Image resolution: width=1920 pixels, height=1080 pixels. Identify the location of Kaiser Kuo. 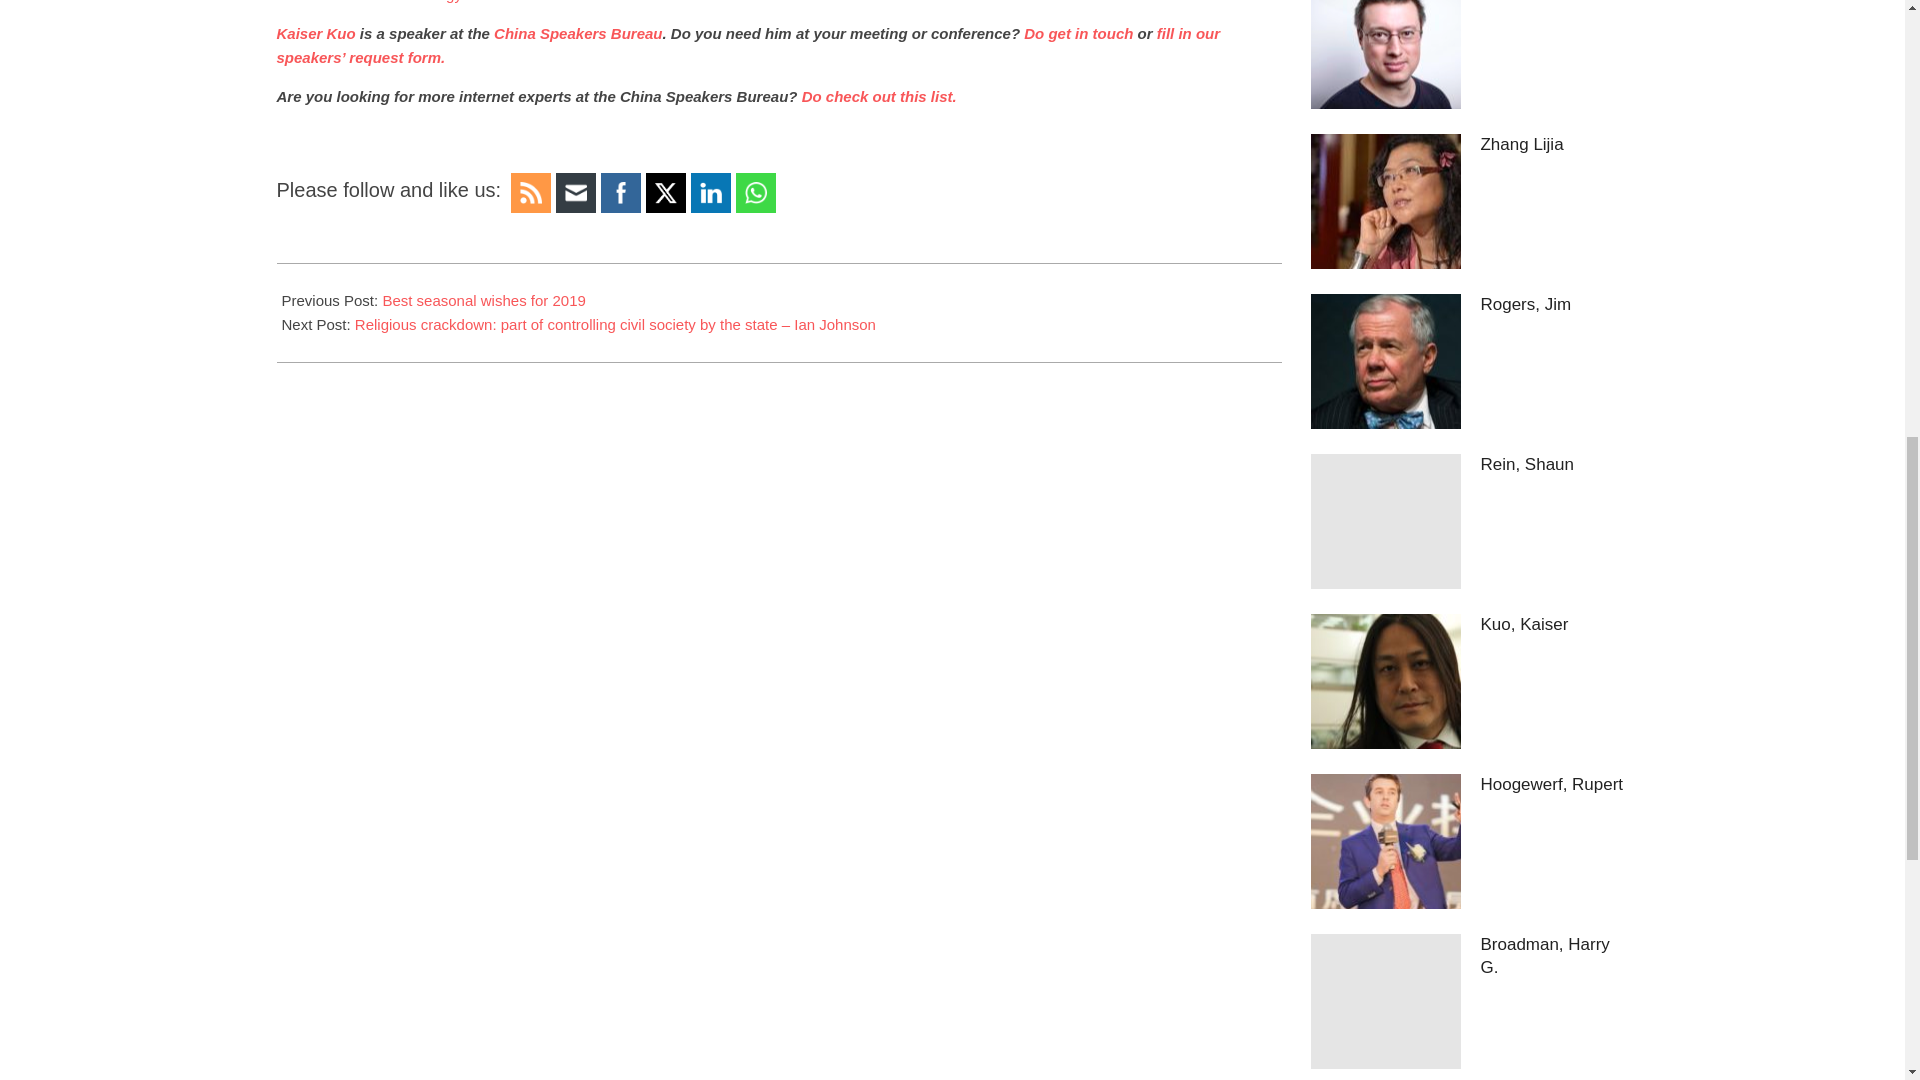
(316, 33).